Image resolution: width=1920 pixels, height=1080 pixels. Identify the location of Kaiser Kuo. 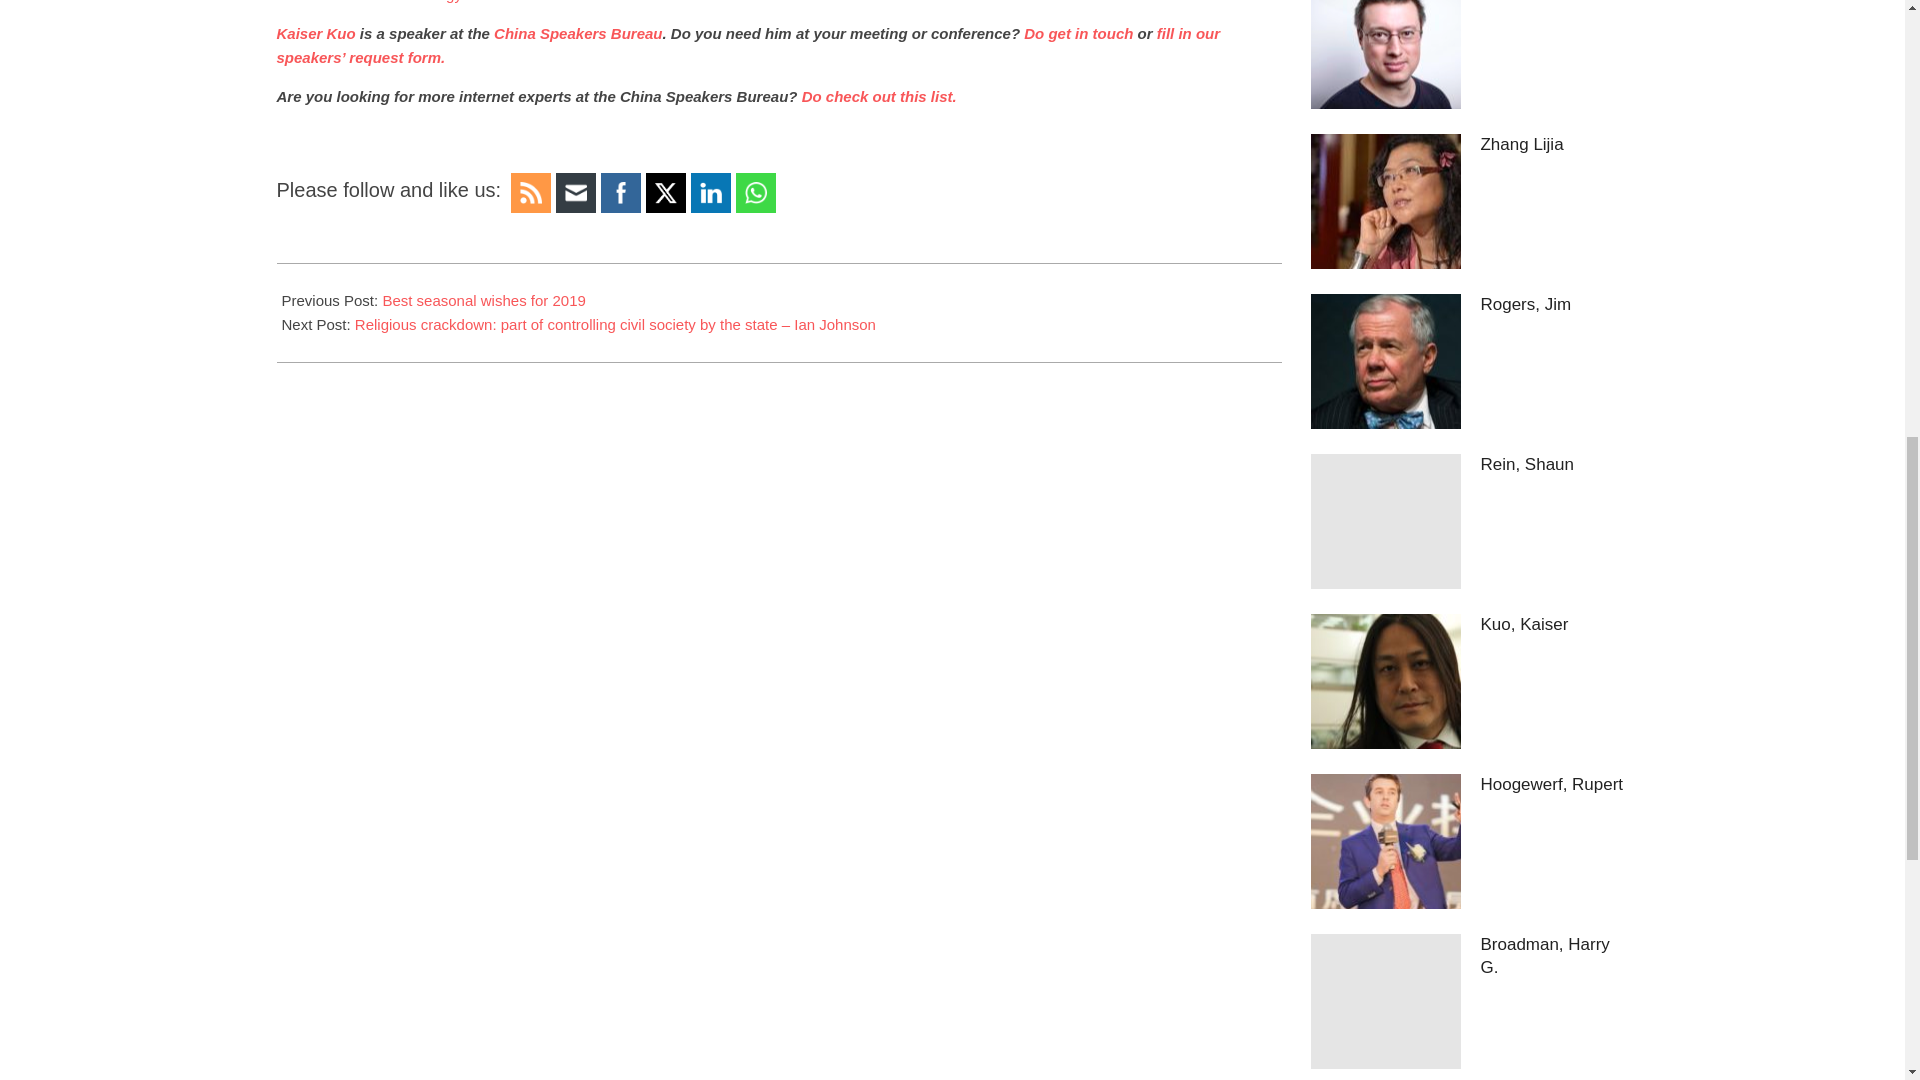
(316, 33).